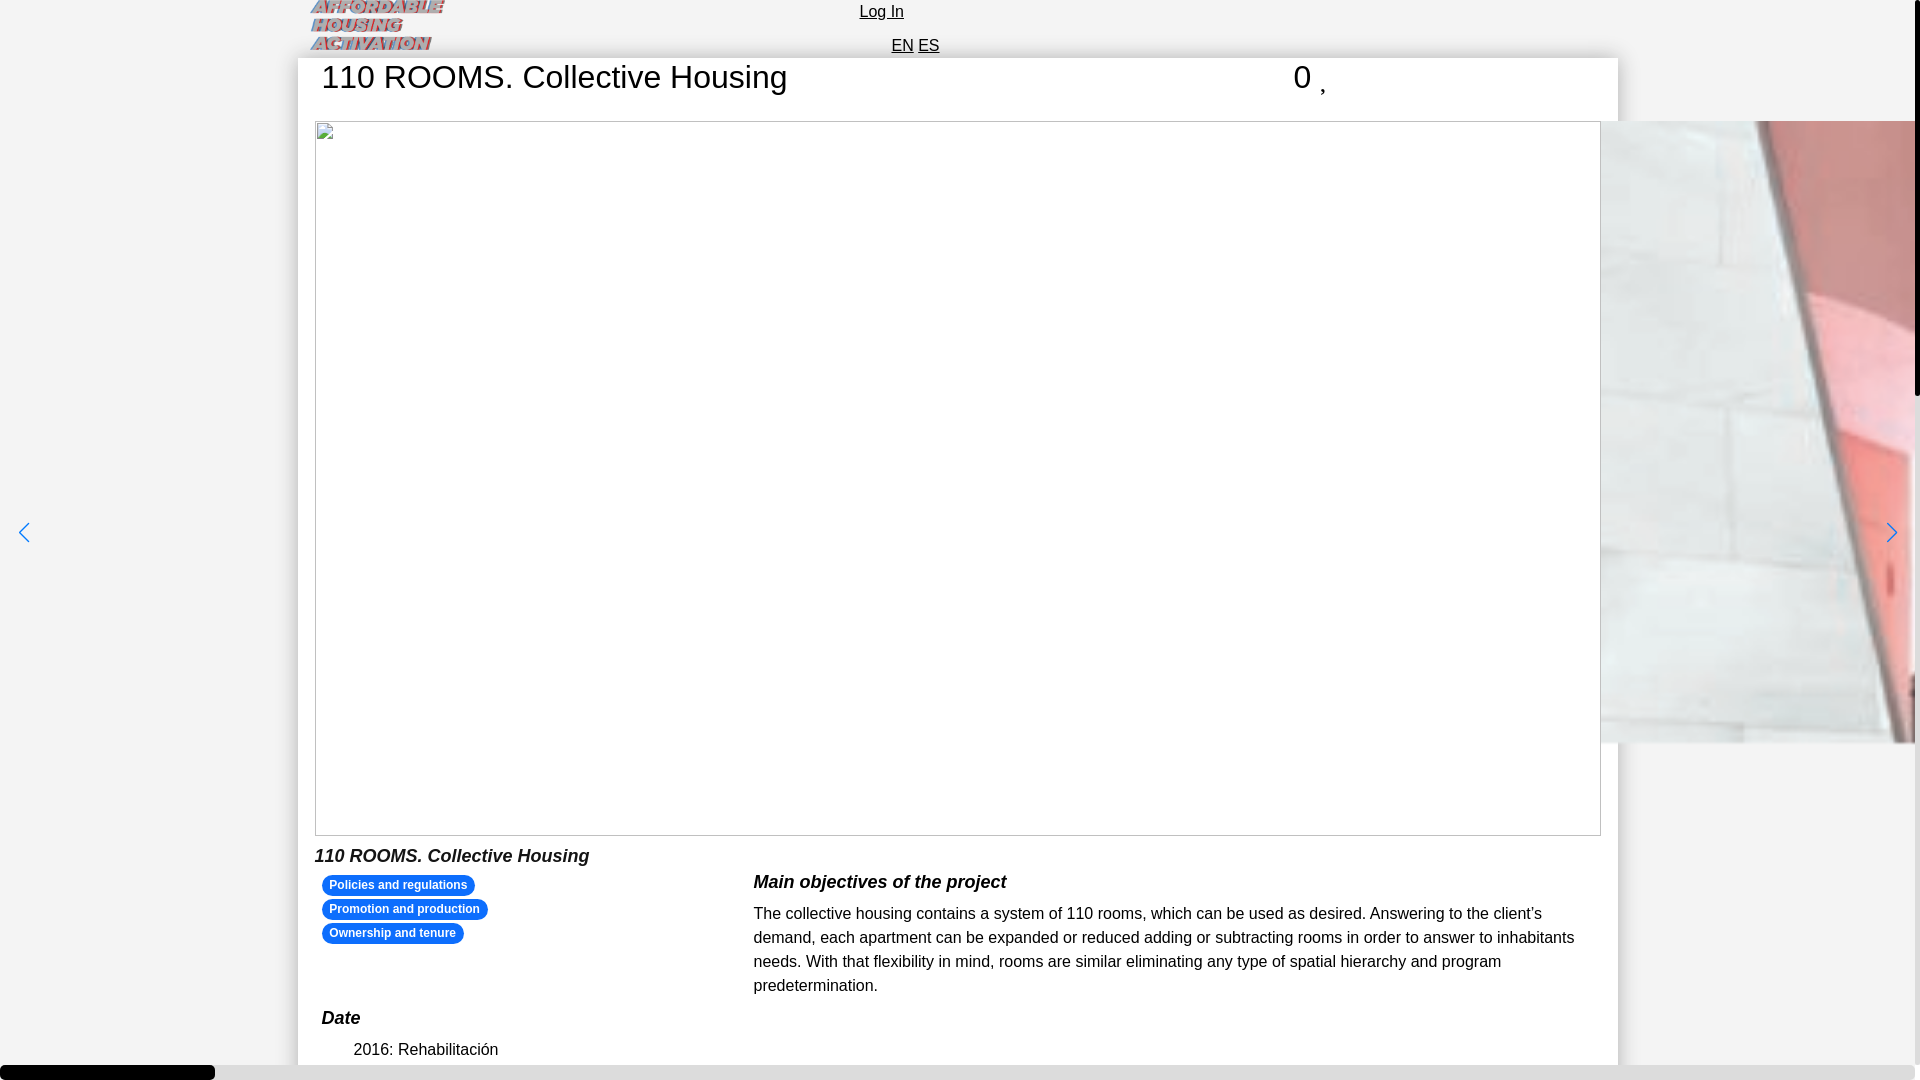 This screenshot has width=1920, height=1080. What do you see at coordinates (393, 932) in the screenshot?
I see `Types and execution of ownership and tenure` at bounding box center [393, 932].